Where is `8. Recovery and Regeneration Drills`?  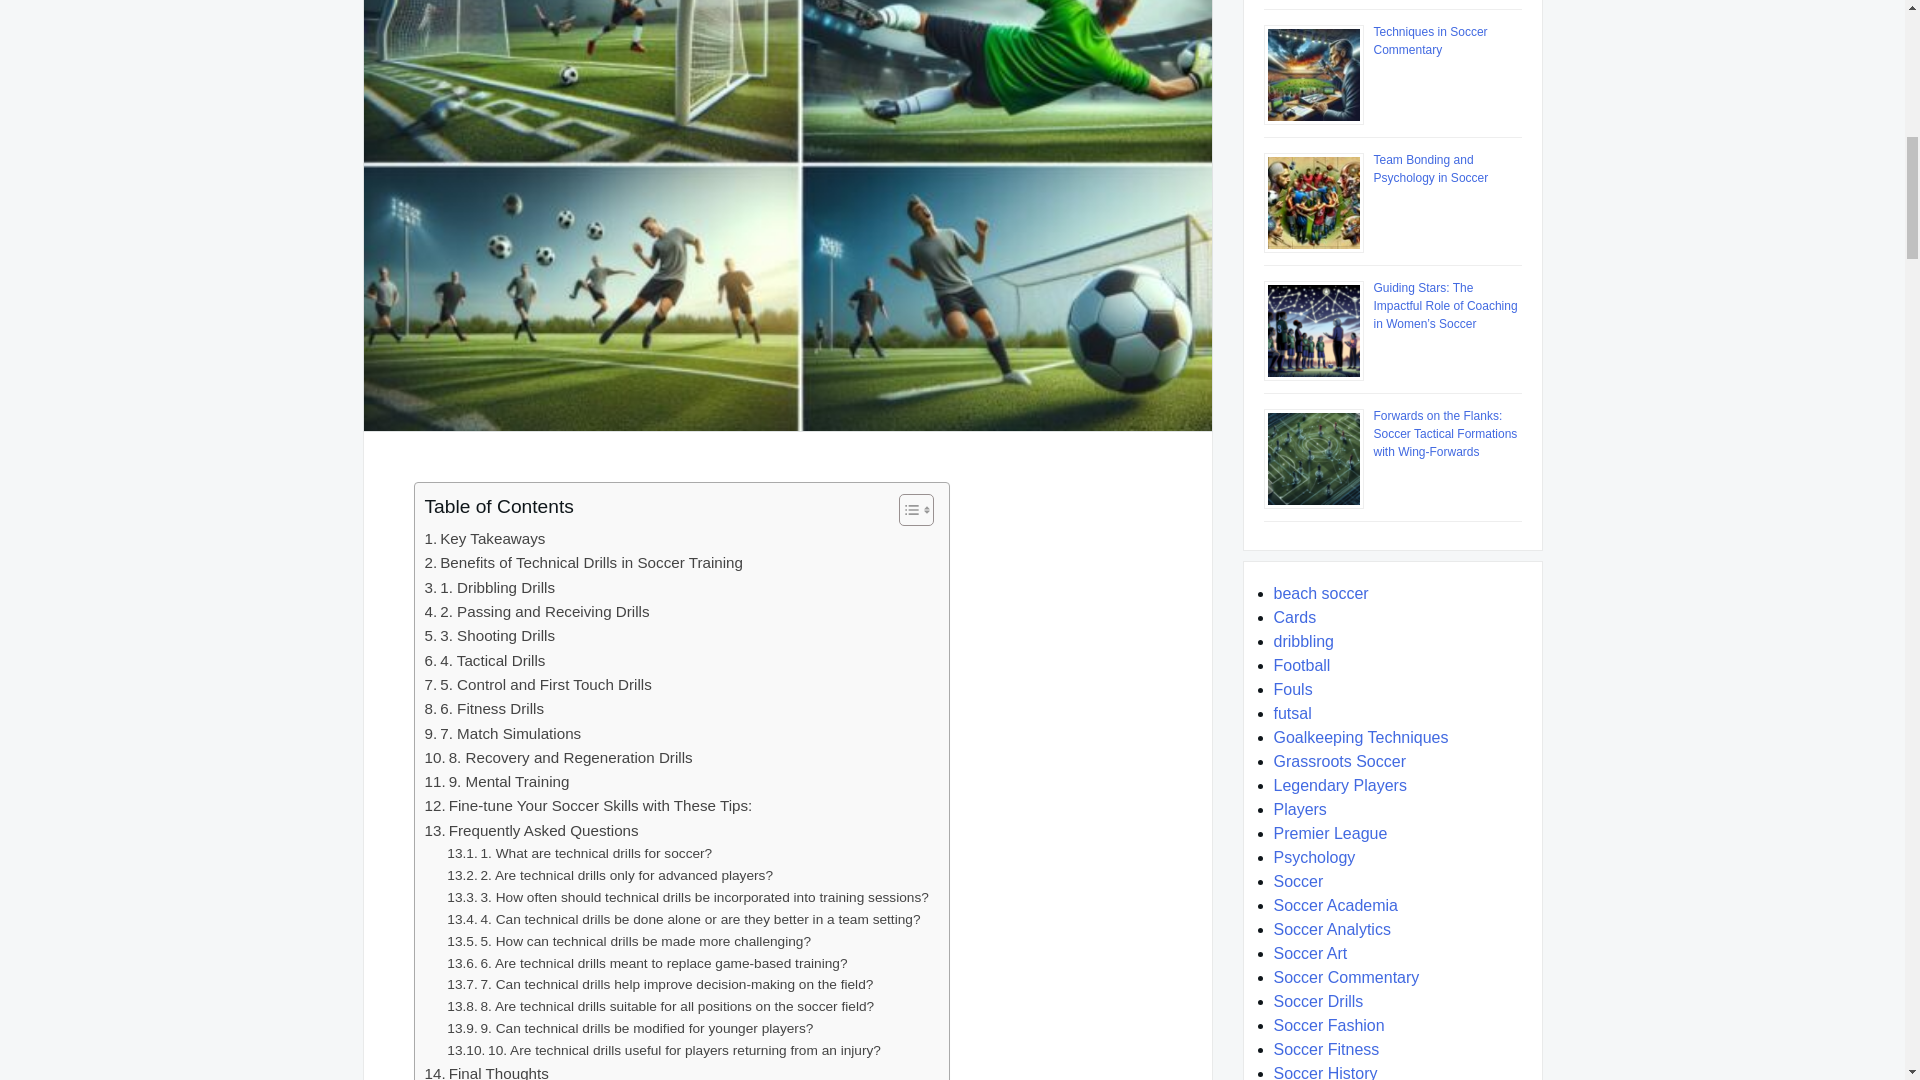 8. Recovery and Regeneration Drills is located at coordinates (558, 758).